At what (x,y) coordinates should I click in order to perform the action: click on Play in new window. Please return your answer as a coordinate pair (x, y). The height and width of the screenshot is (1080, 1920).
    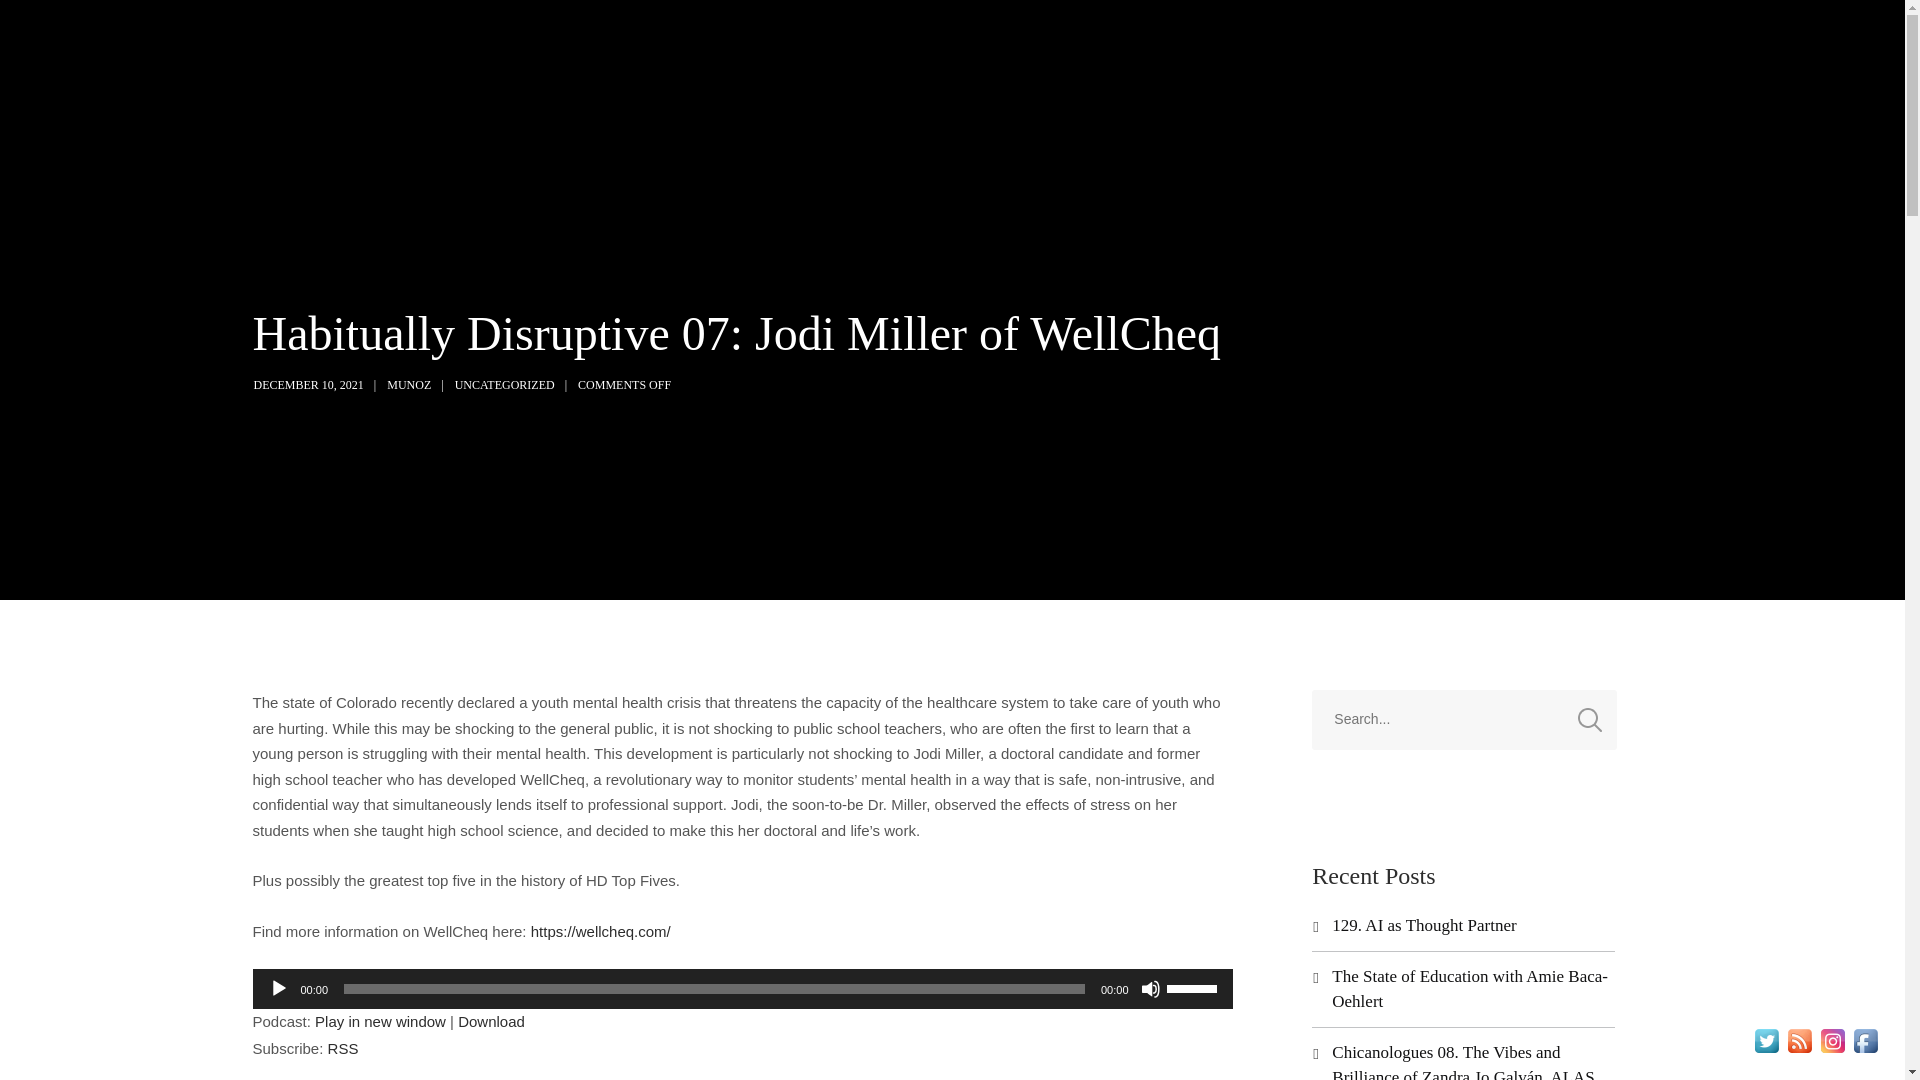
    Looking at the image, I should click on (380, 1022).